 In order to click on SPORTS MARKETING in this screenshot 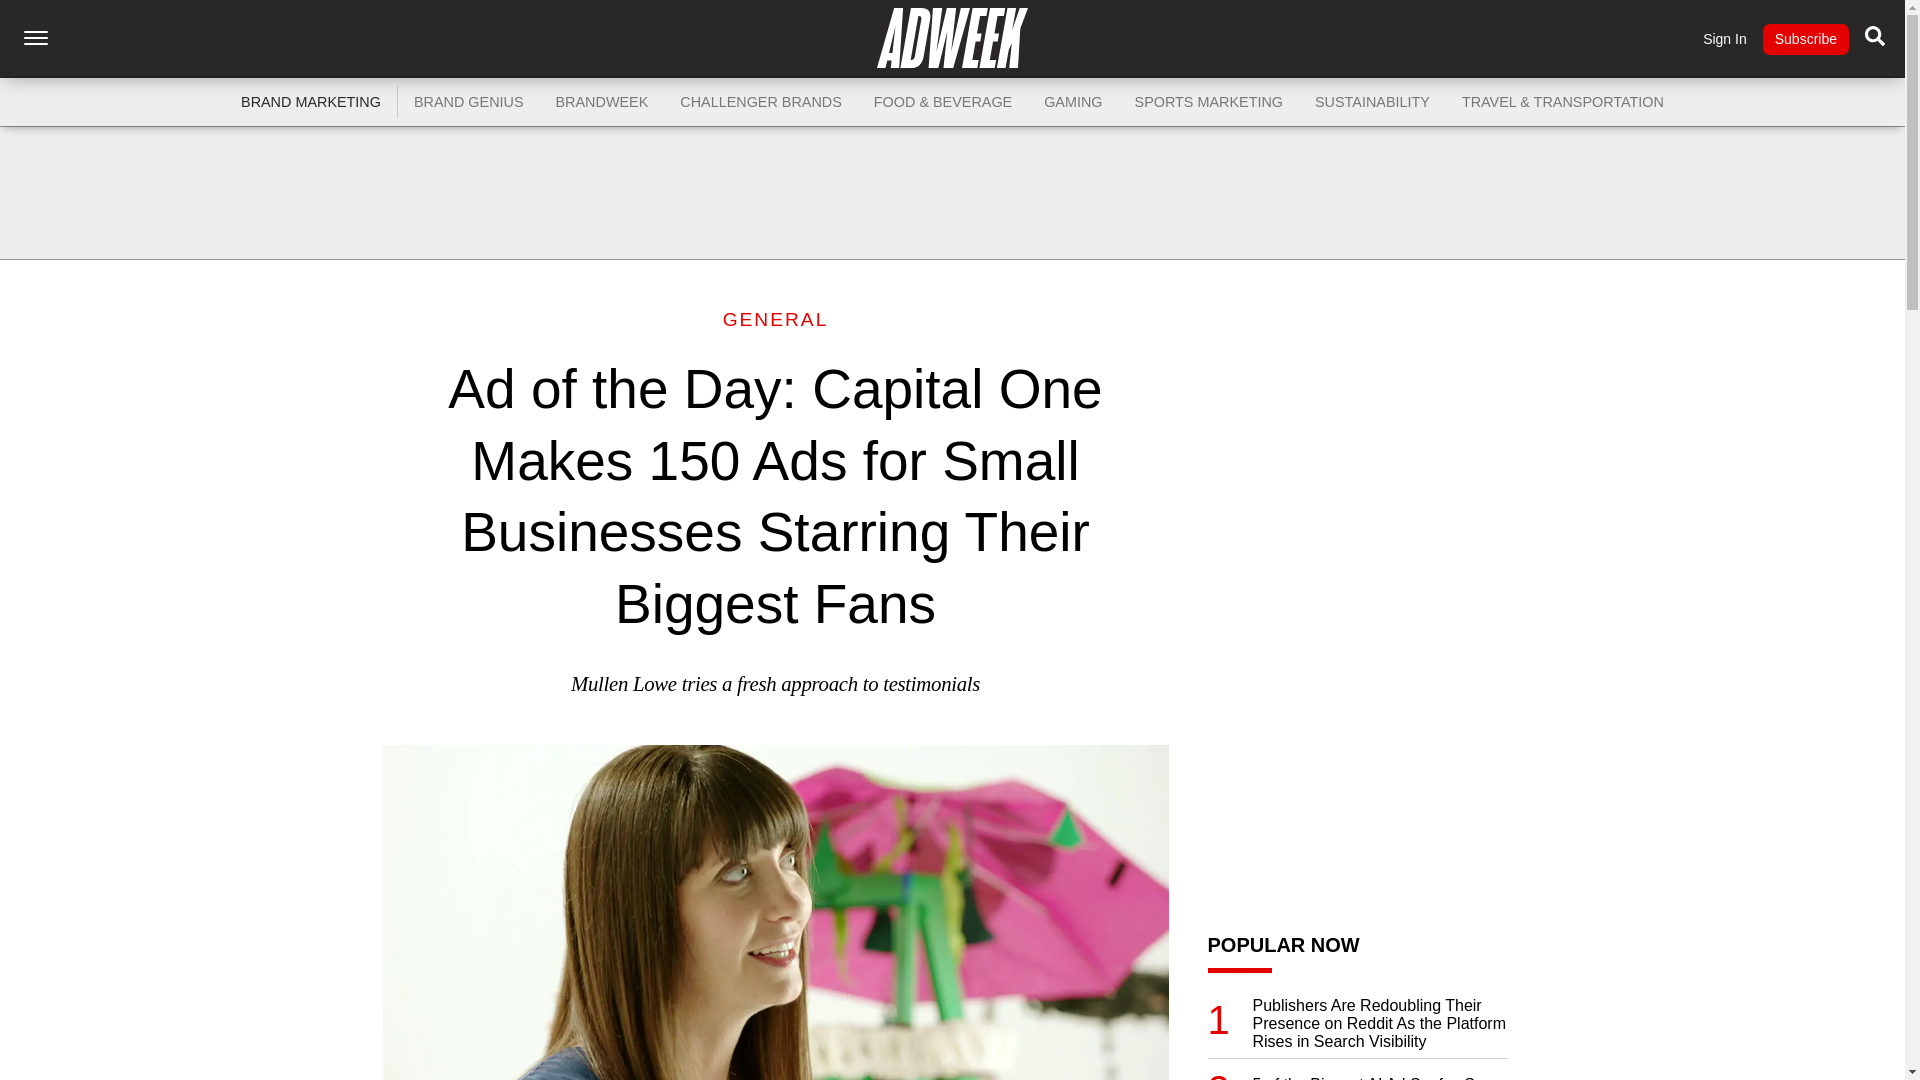, I will do `click(1209, 102)`.